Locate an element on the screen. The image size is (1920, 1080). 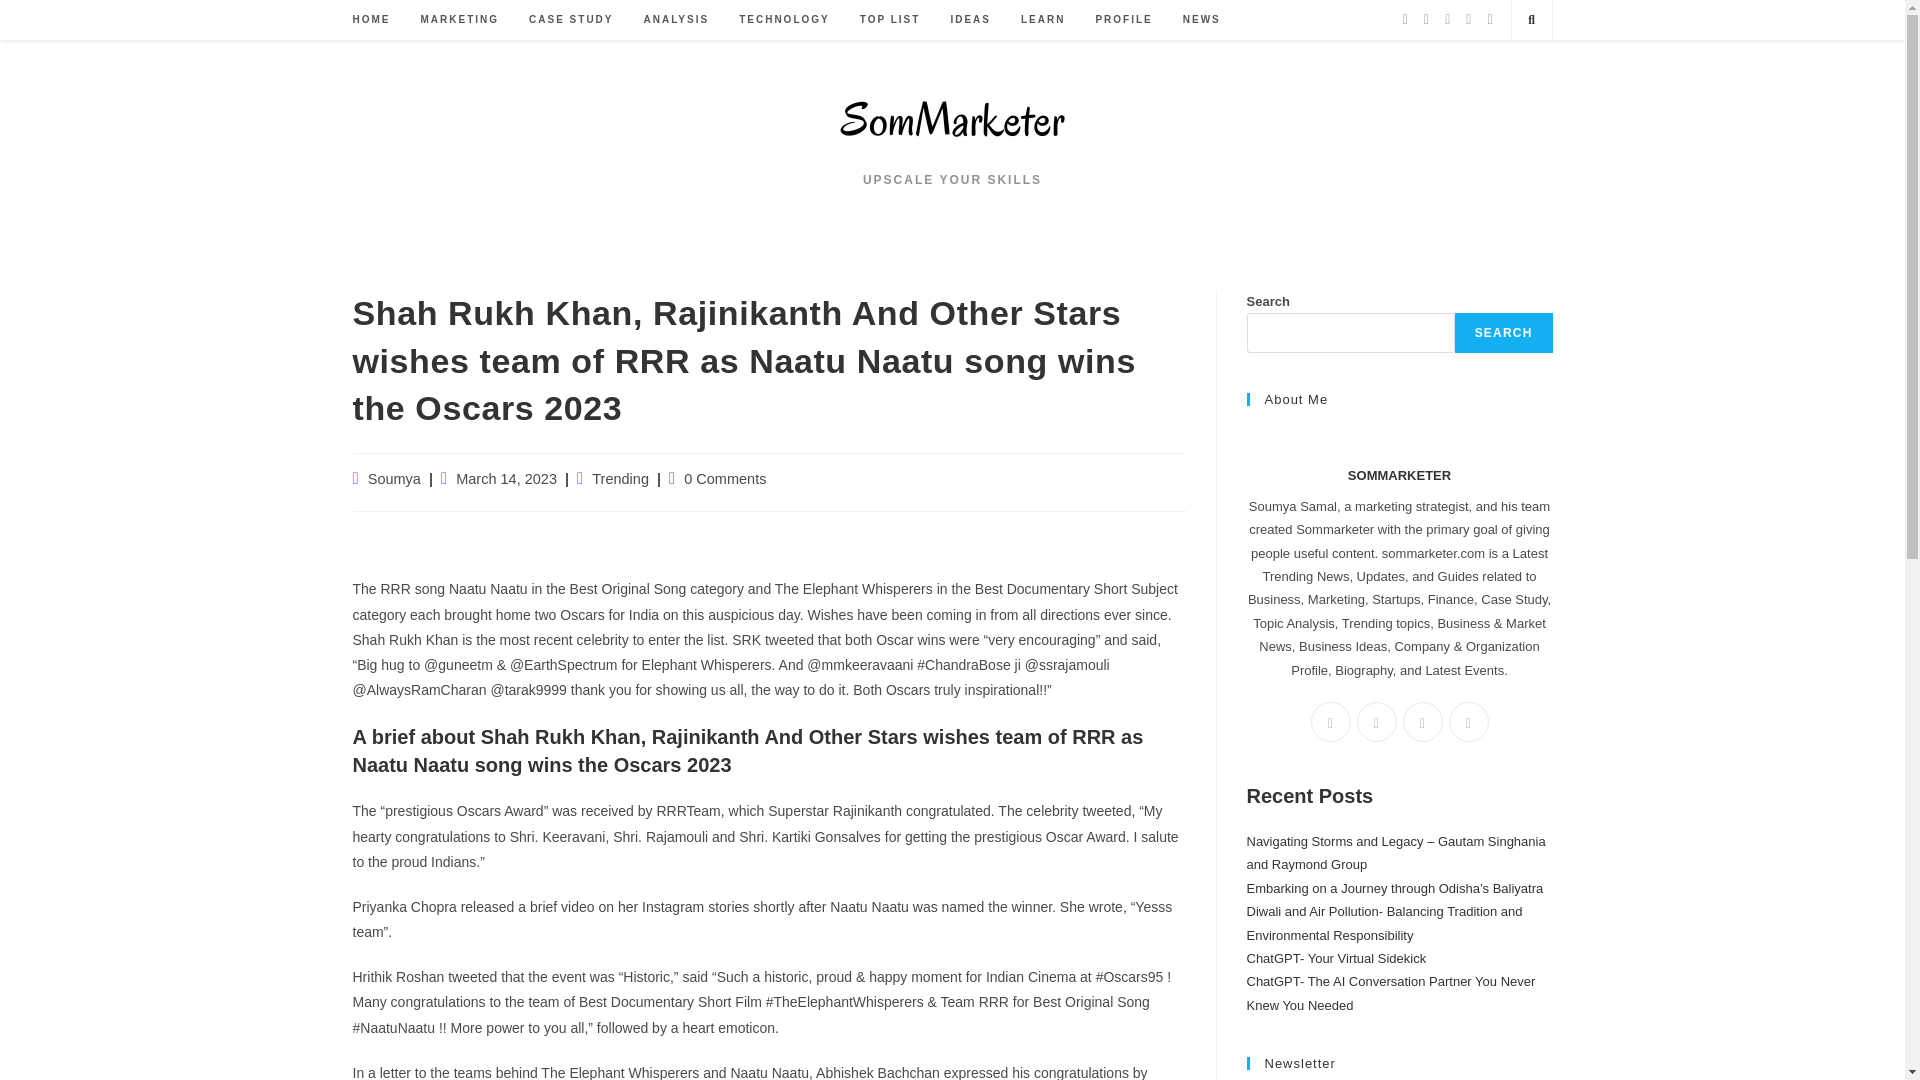
TECHNOLOGY is located at coordinates (784, 20).